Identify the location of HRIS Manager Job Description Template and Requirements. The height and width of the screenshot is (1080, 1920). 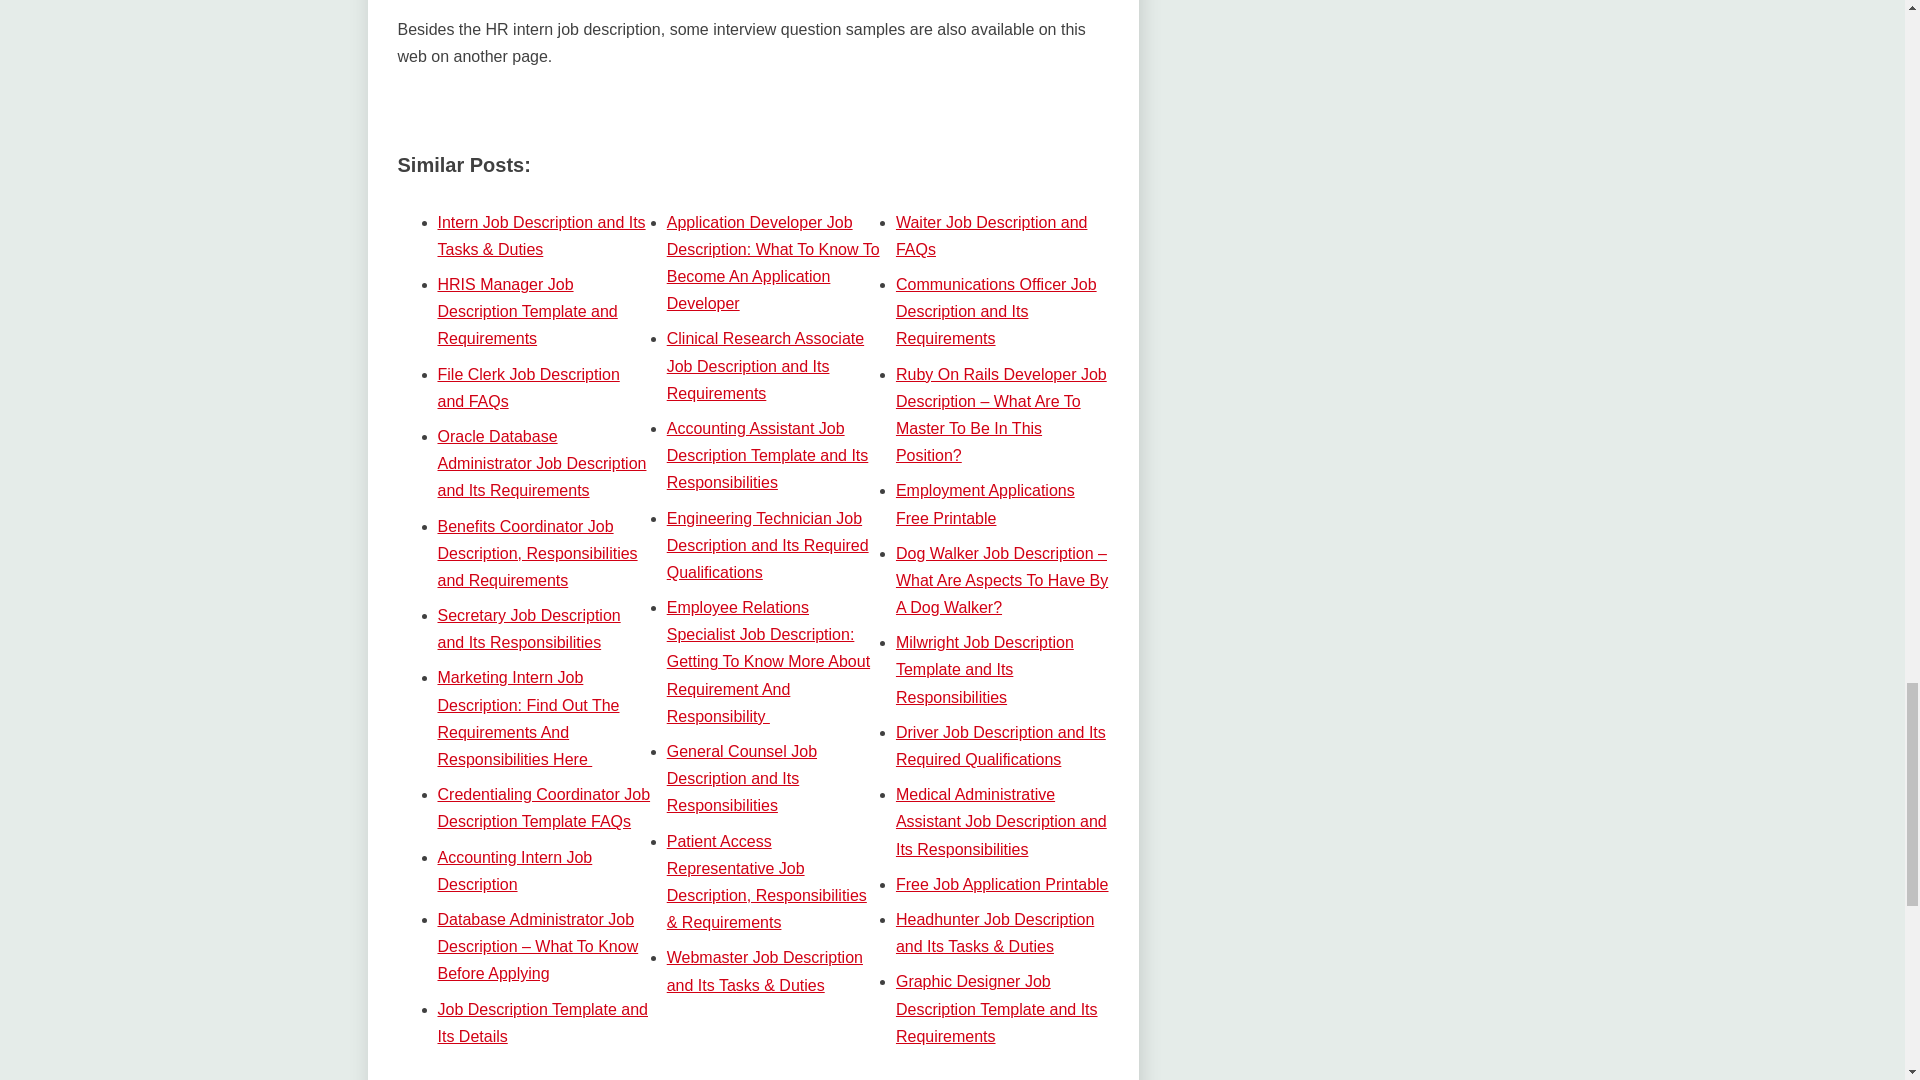
(528, 311).